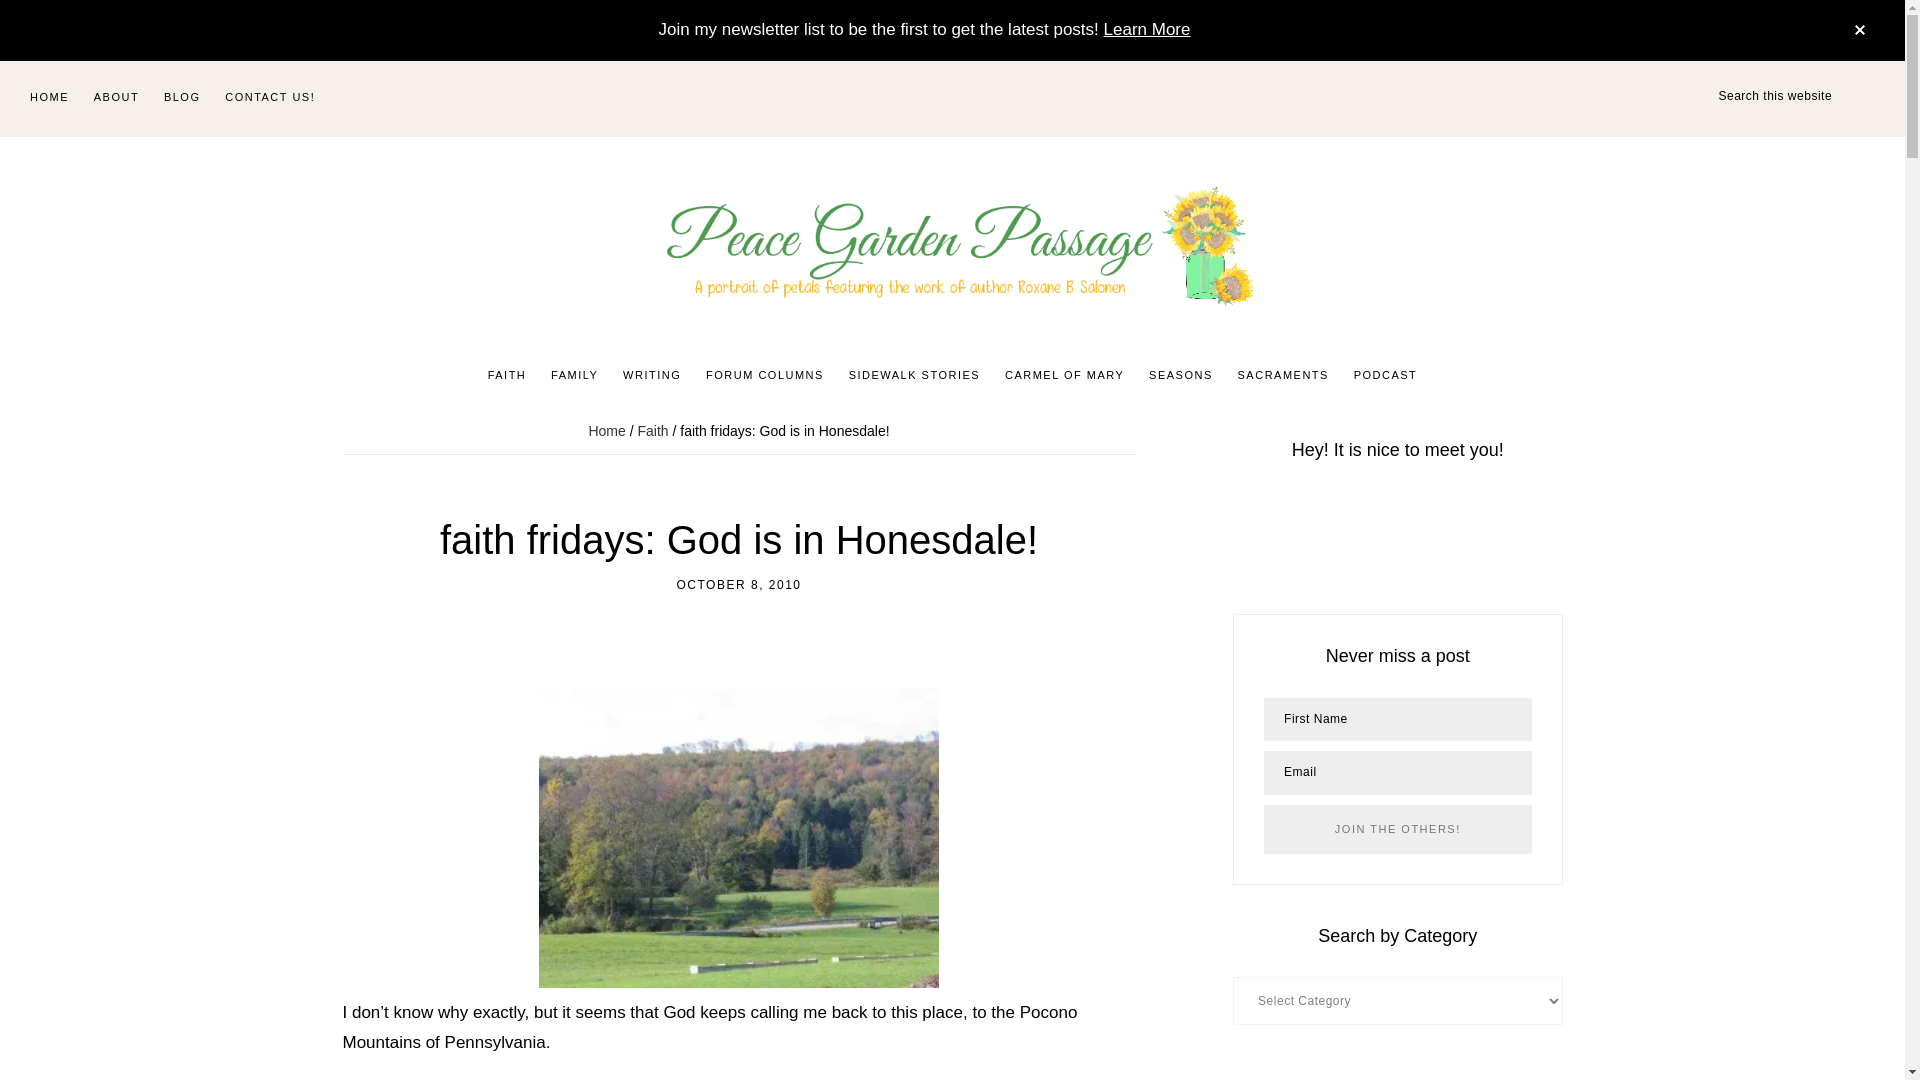 The image size is (1920, 1080). I want to click on FORUM COLUMNS, so click(764, 376).